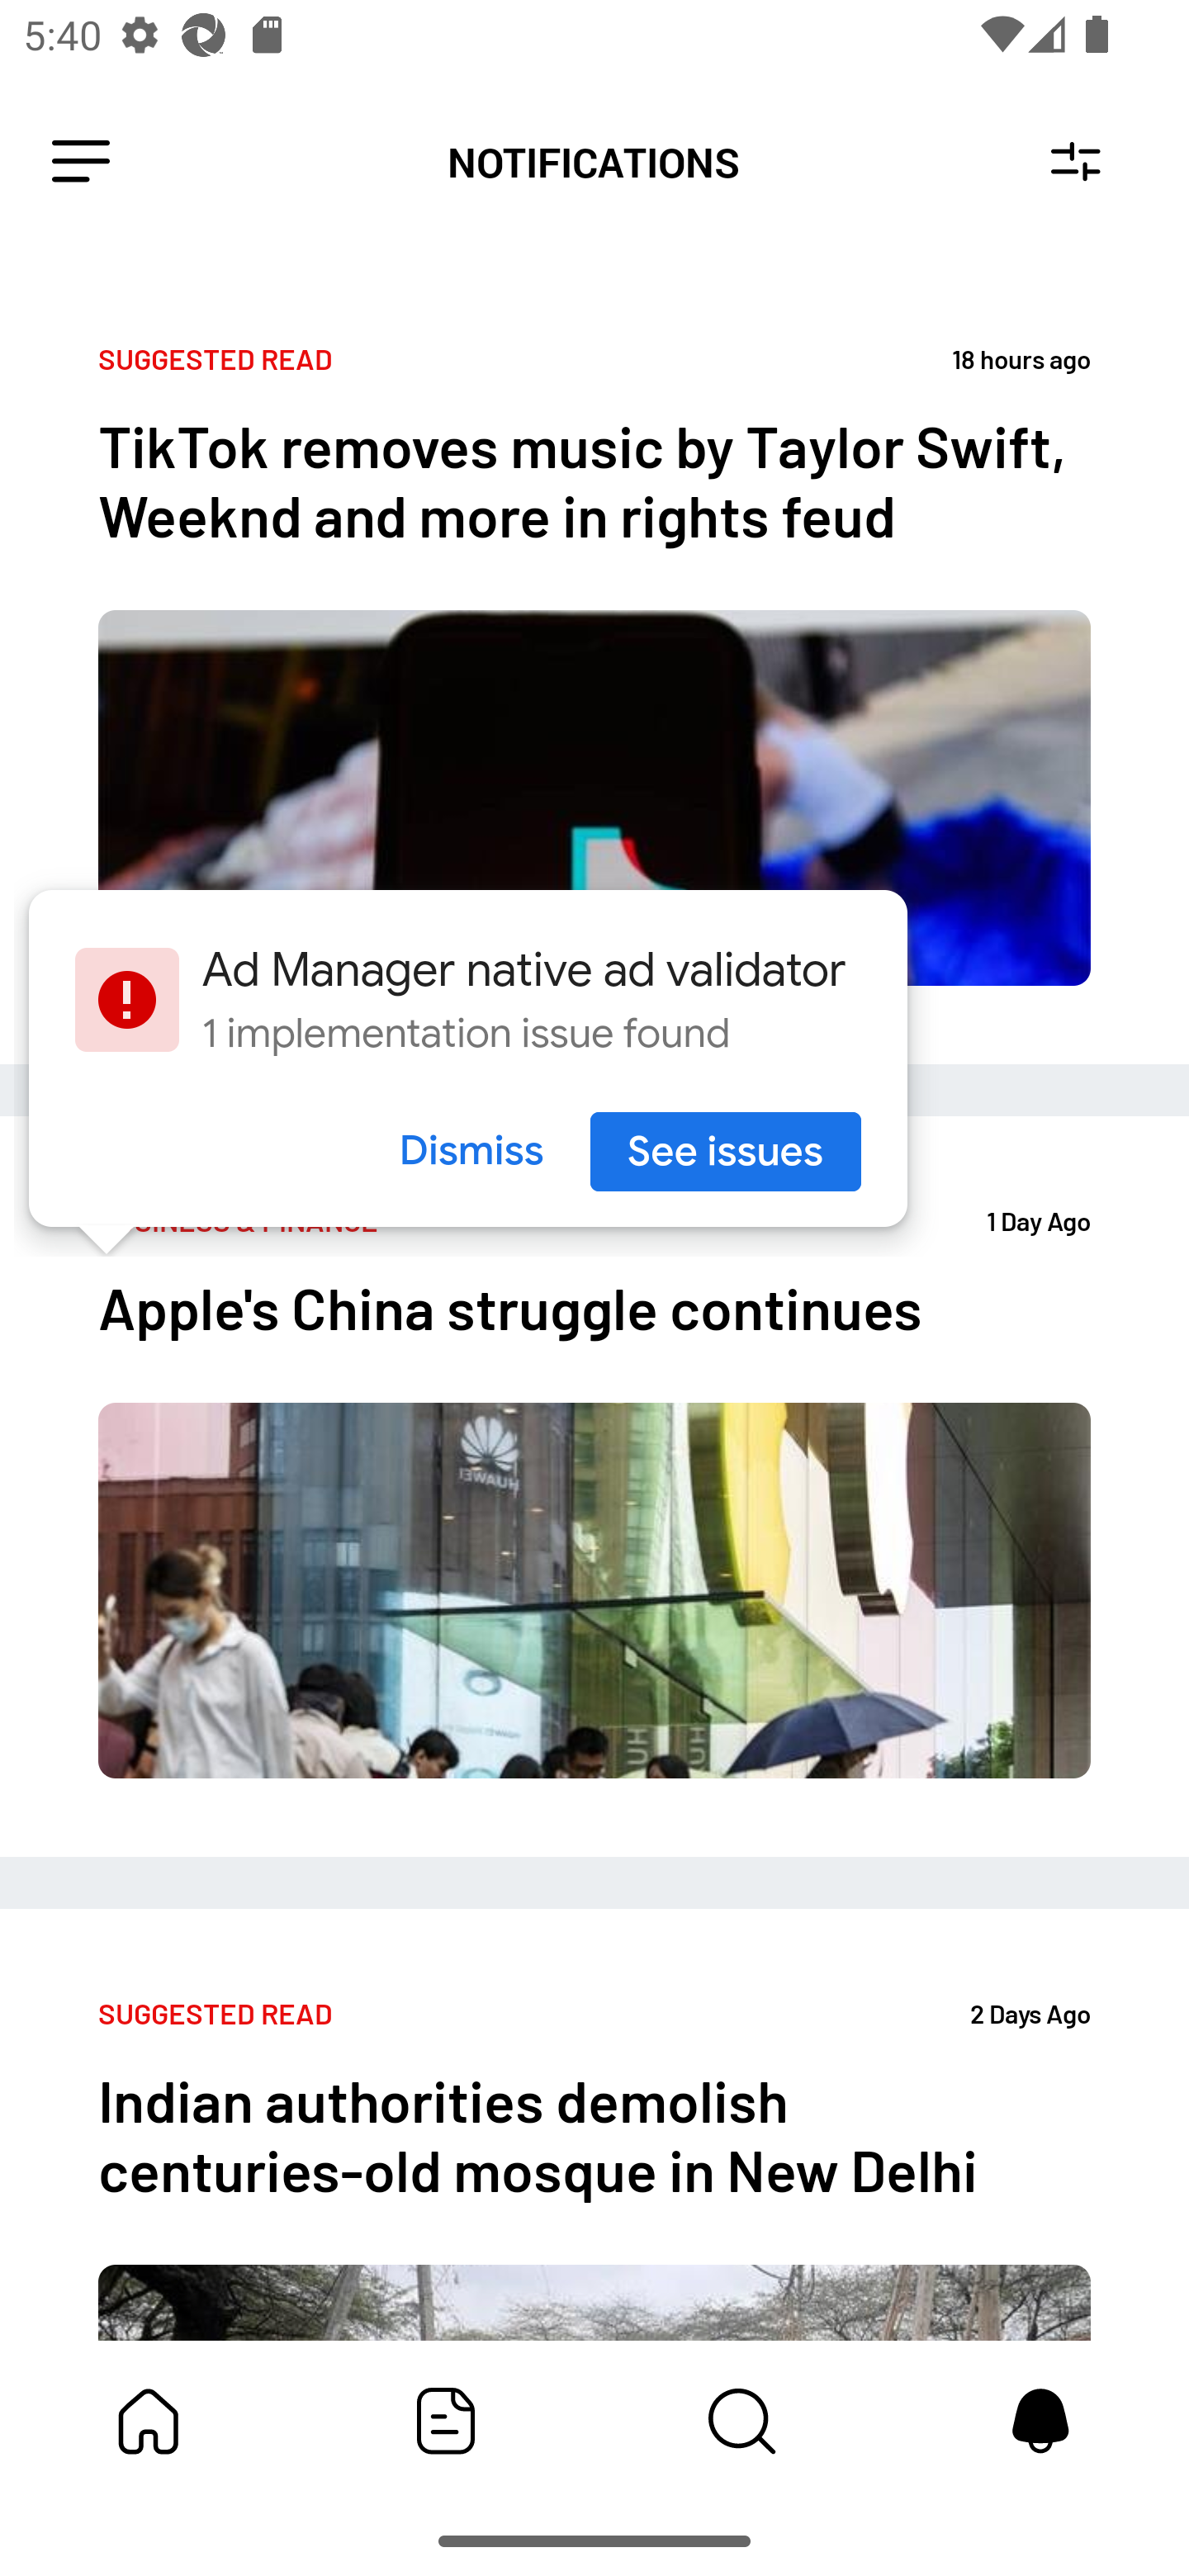 This screenshot has width=1189, height=2576. Describe the element at coordinates (1075, 162) in the screenshot. I see `Notification Settings` at that location.